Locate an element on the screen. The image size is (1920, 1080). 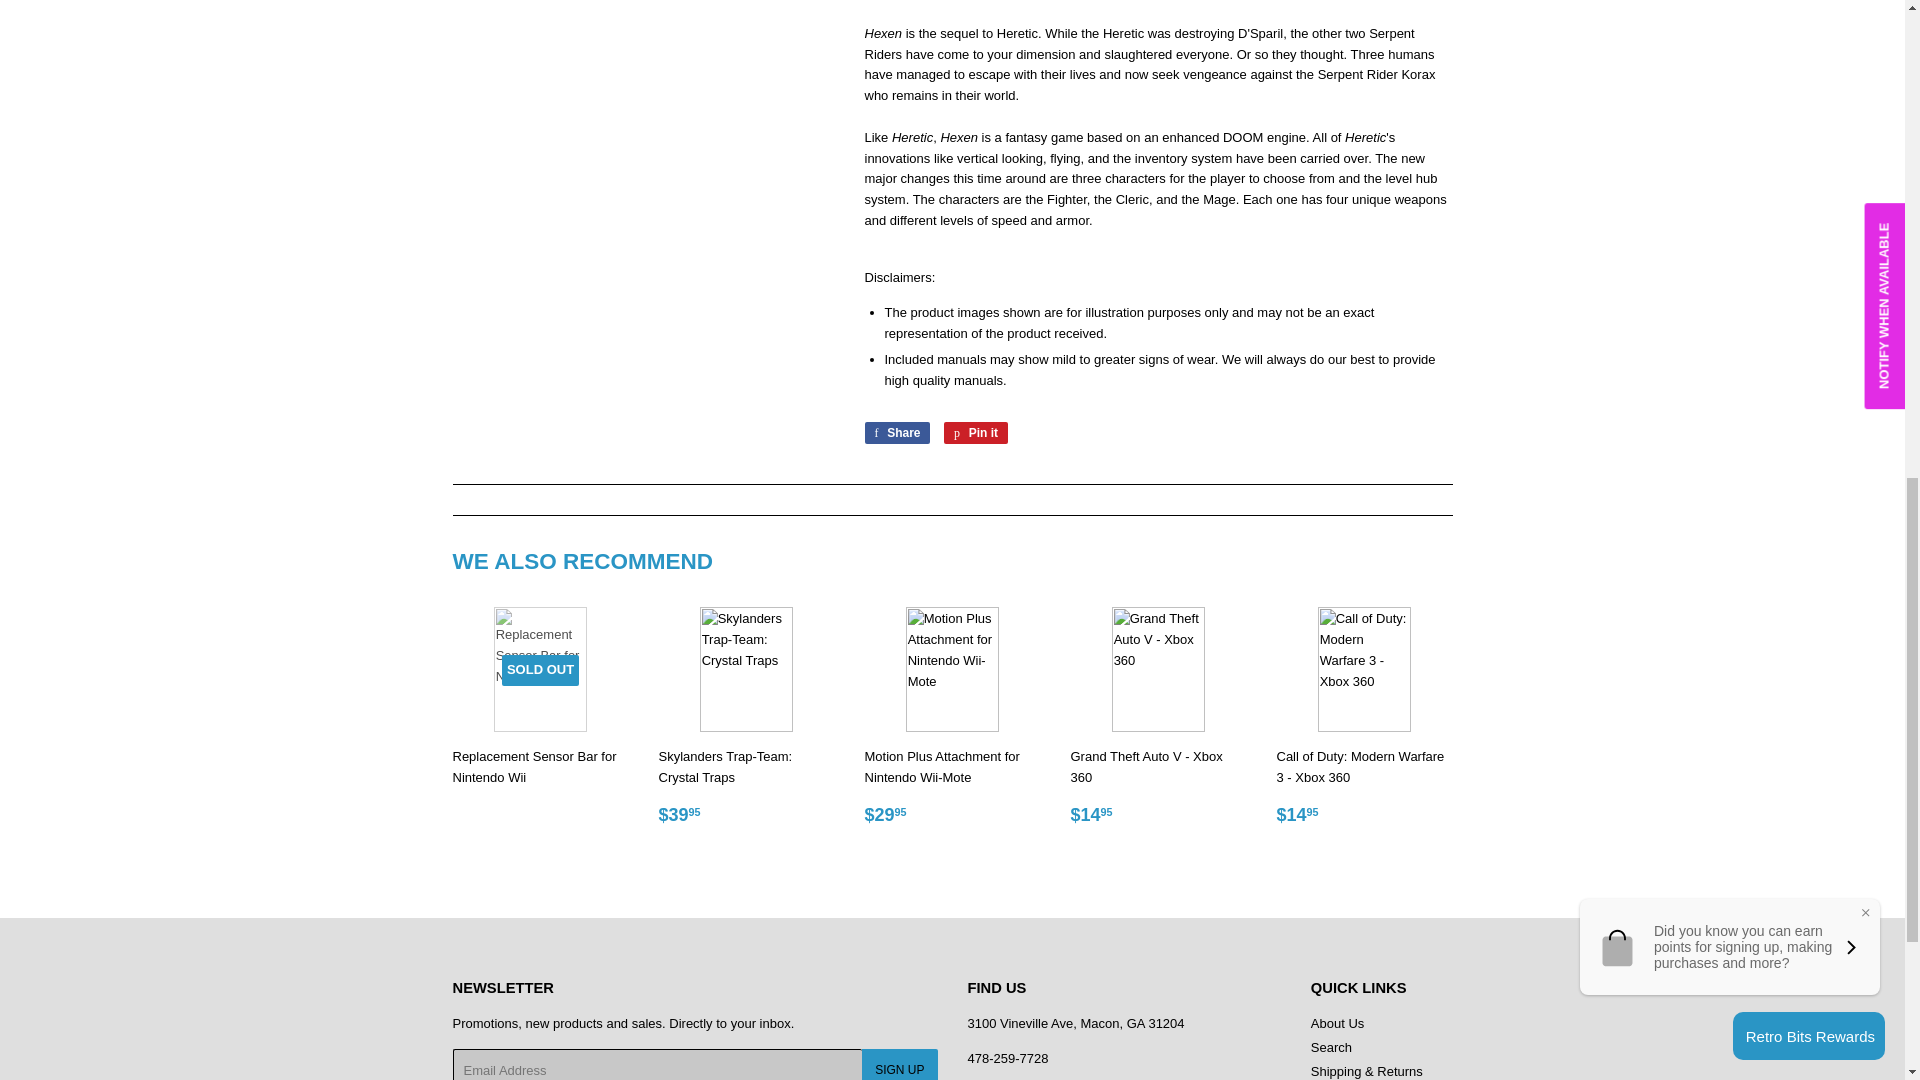
Share on Facebook is located at coordinates (896, 432).